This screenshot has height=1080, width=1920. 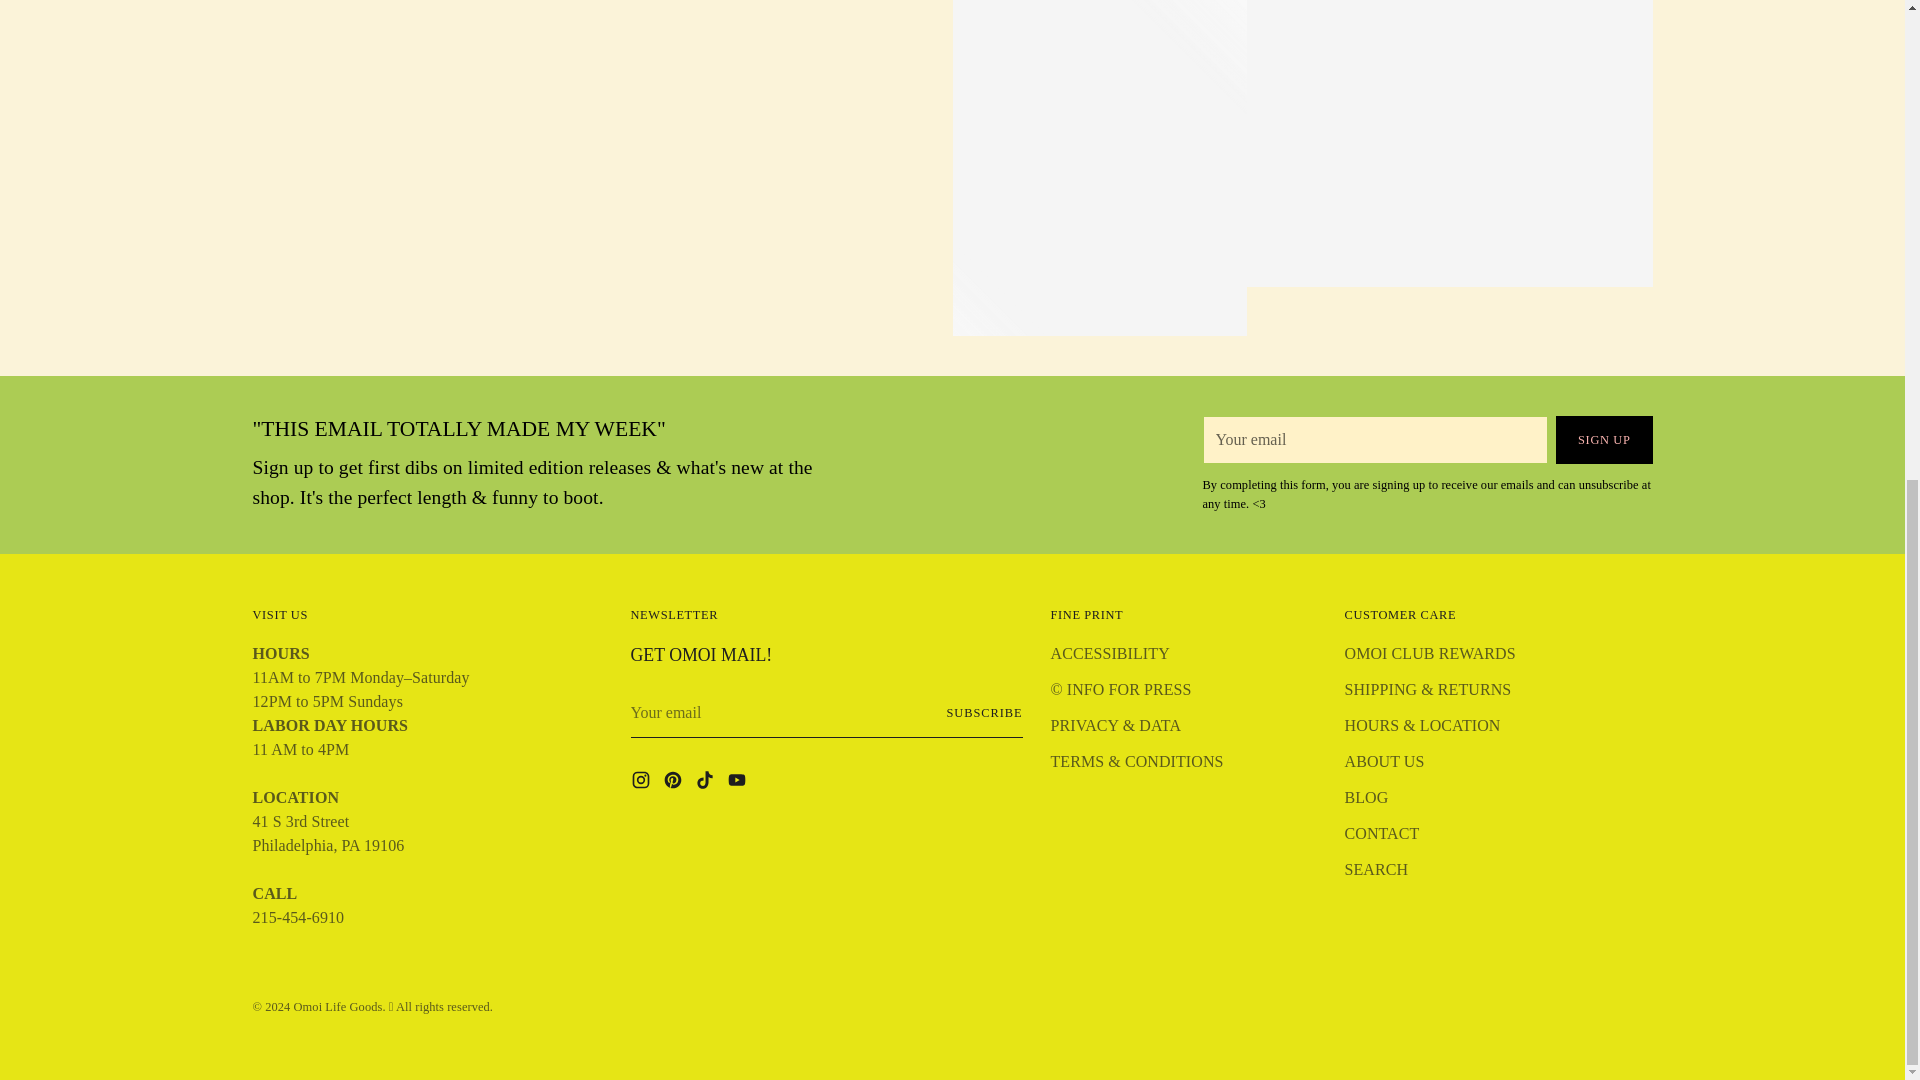 What do you see at coordinates (674, 784) in the screenshot?
I see `Omoi Life Goods on Pinterest` at bounding box center [674, 784].